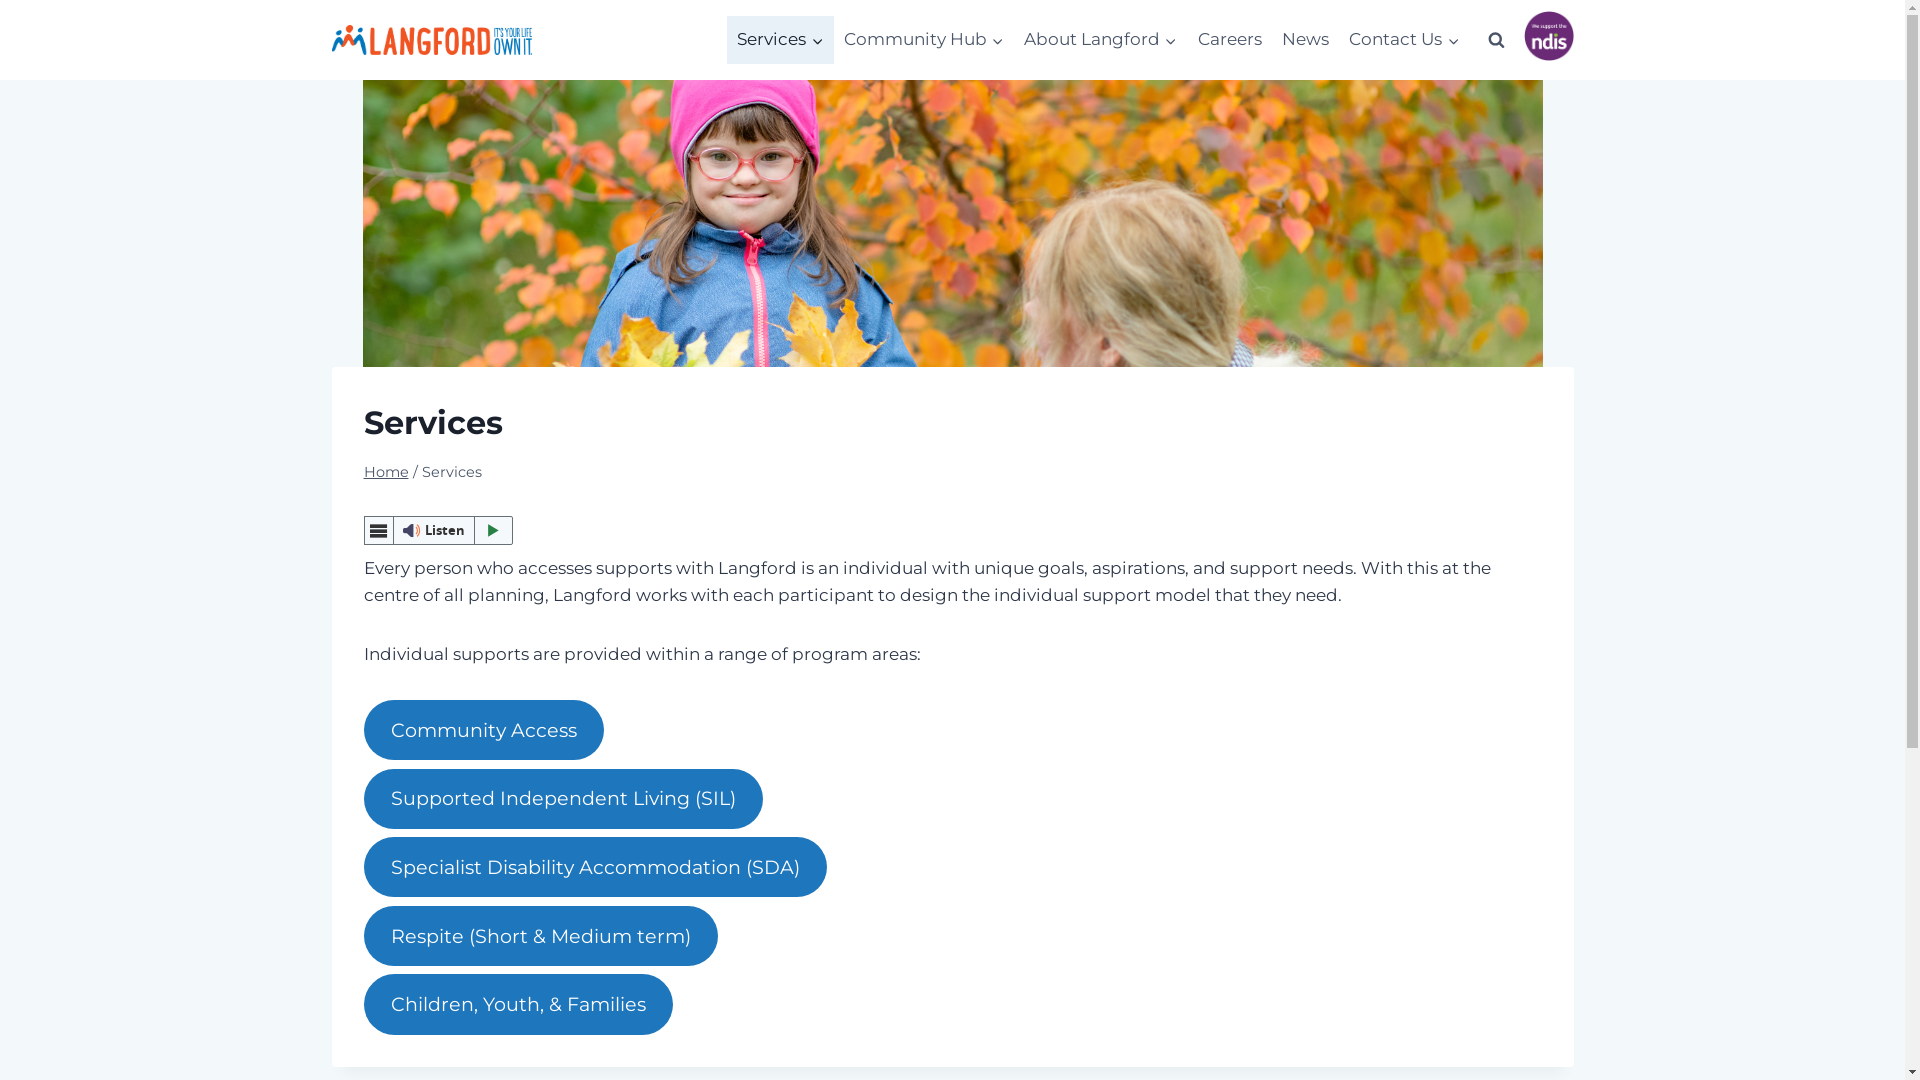  I want to click on About Langford, so click(1100, 40).